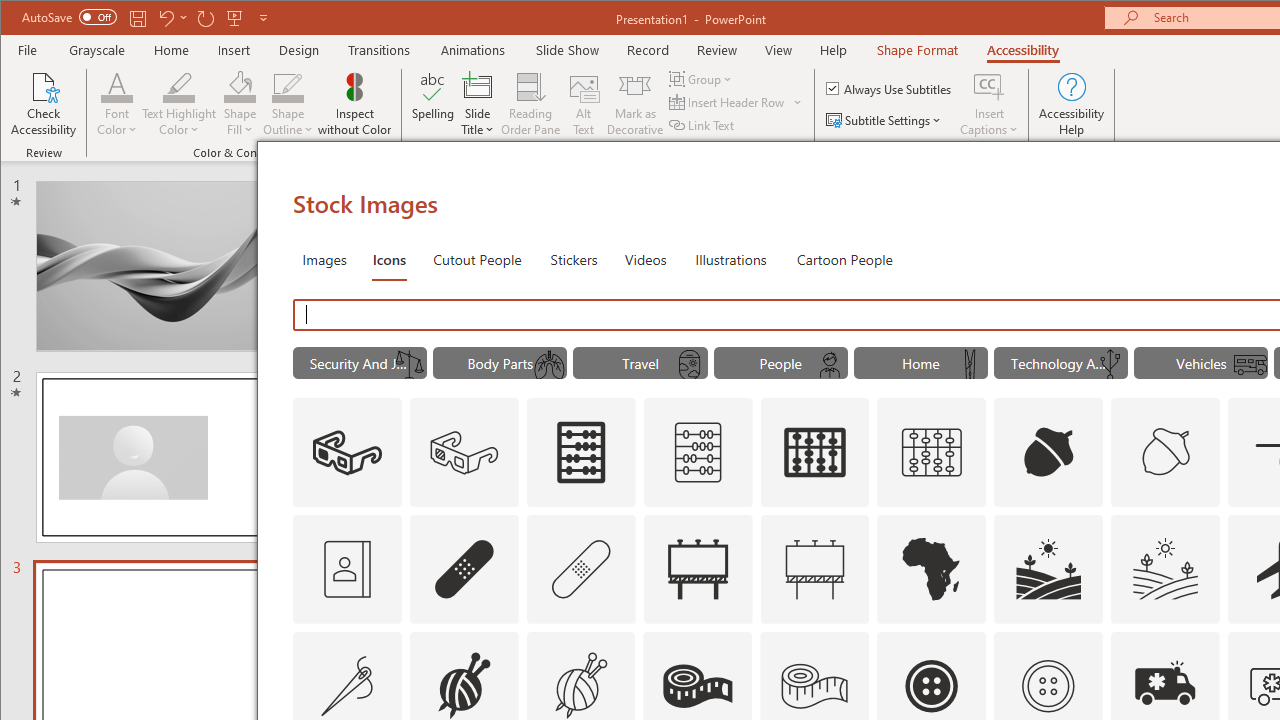 Image resolution: width=1280 pixels, height=720 pixels. Describe the element at coordinates (478, 104) in the screenshot. I see `Slide Title` at that location.